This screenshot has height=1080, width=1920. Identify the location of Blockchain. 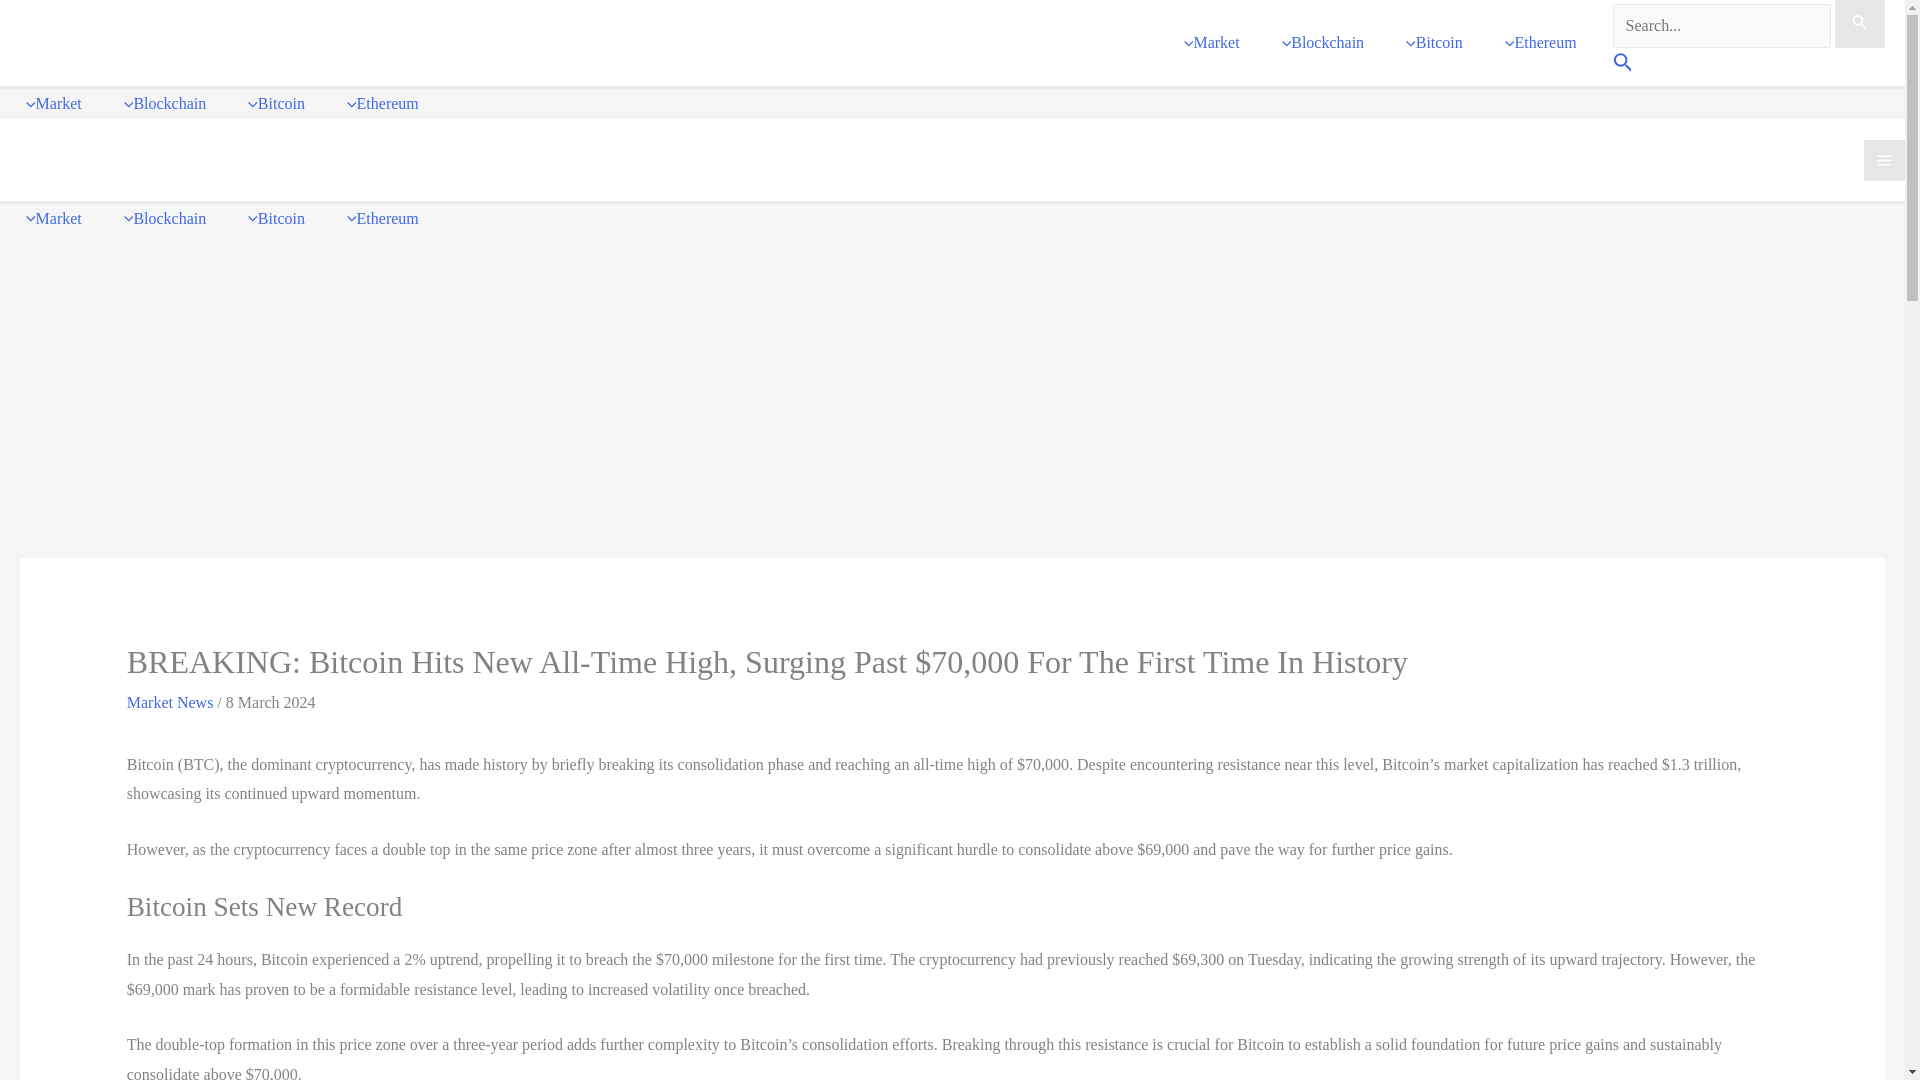
(160, 103).